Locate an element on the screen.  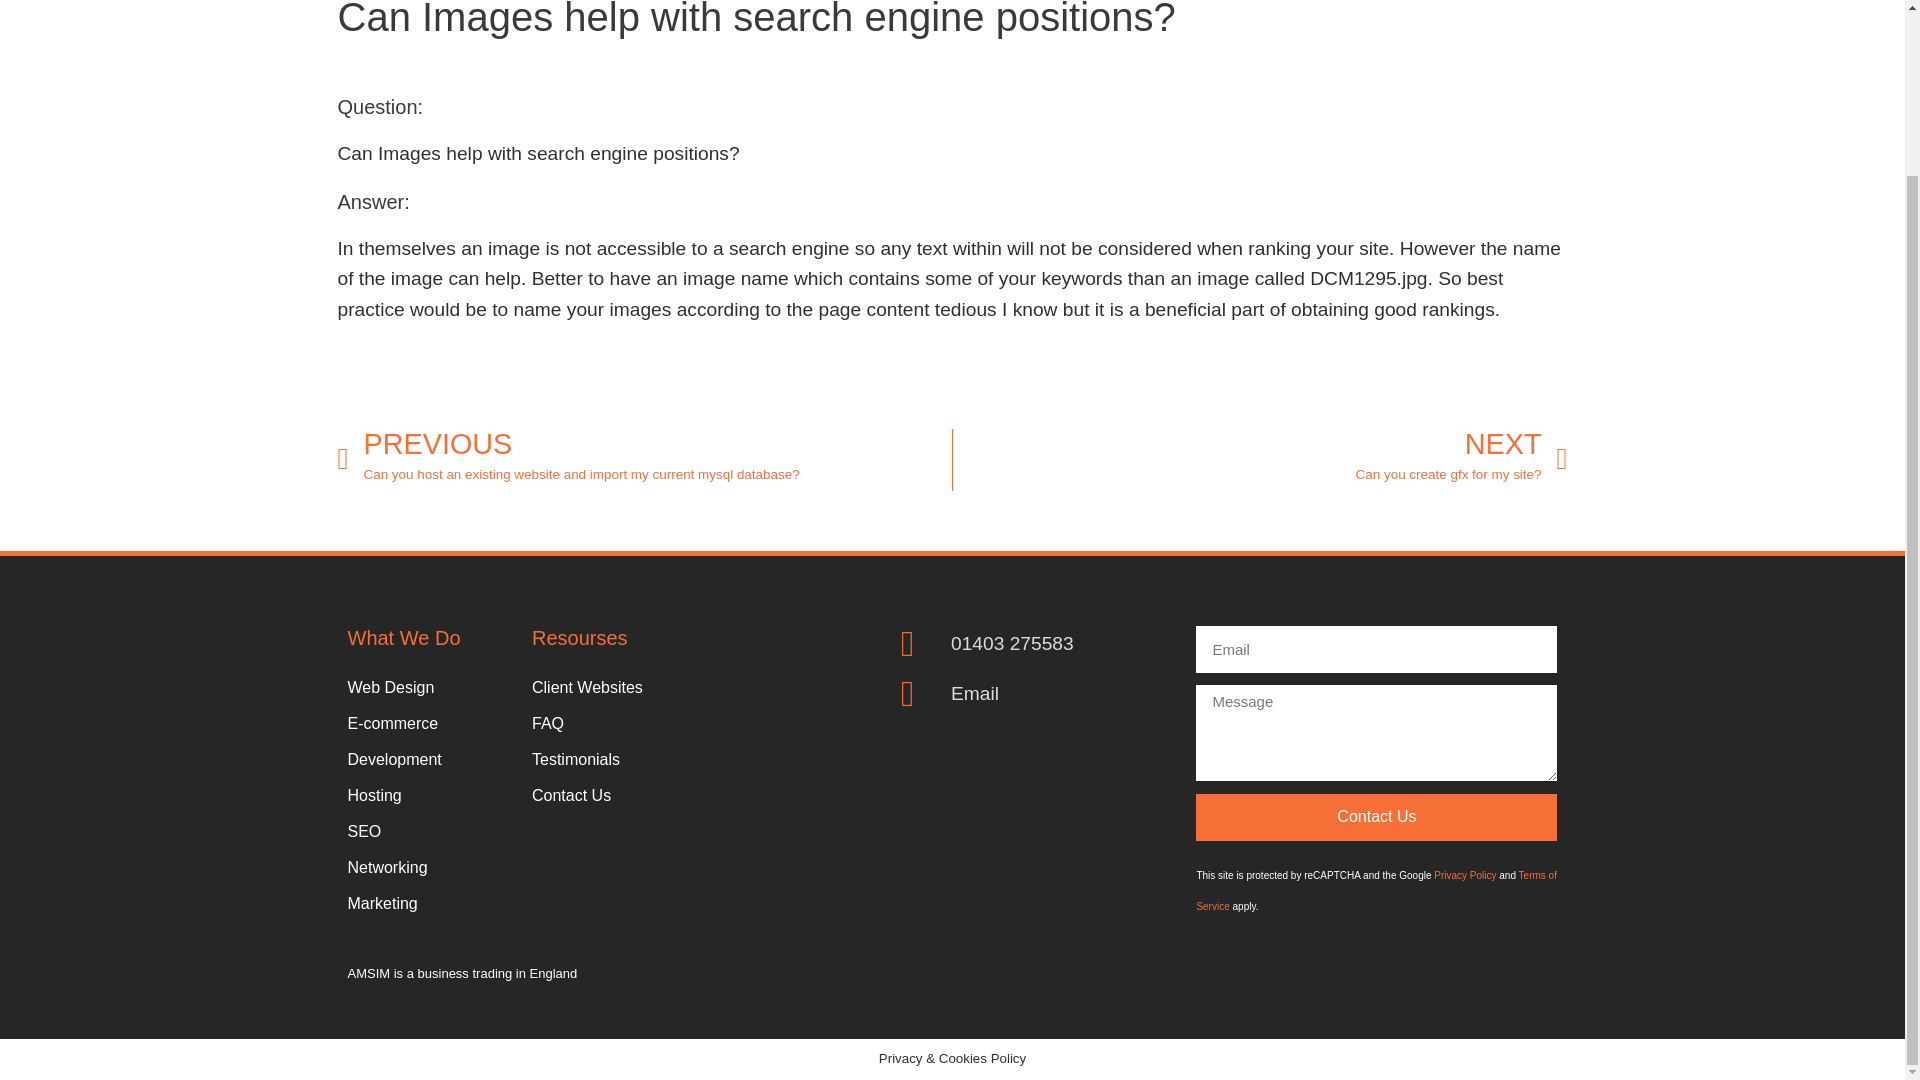
Development is located at coordinates (430, 796).